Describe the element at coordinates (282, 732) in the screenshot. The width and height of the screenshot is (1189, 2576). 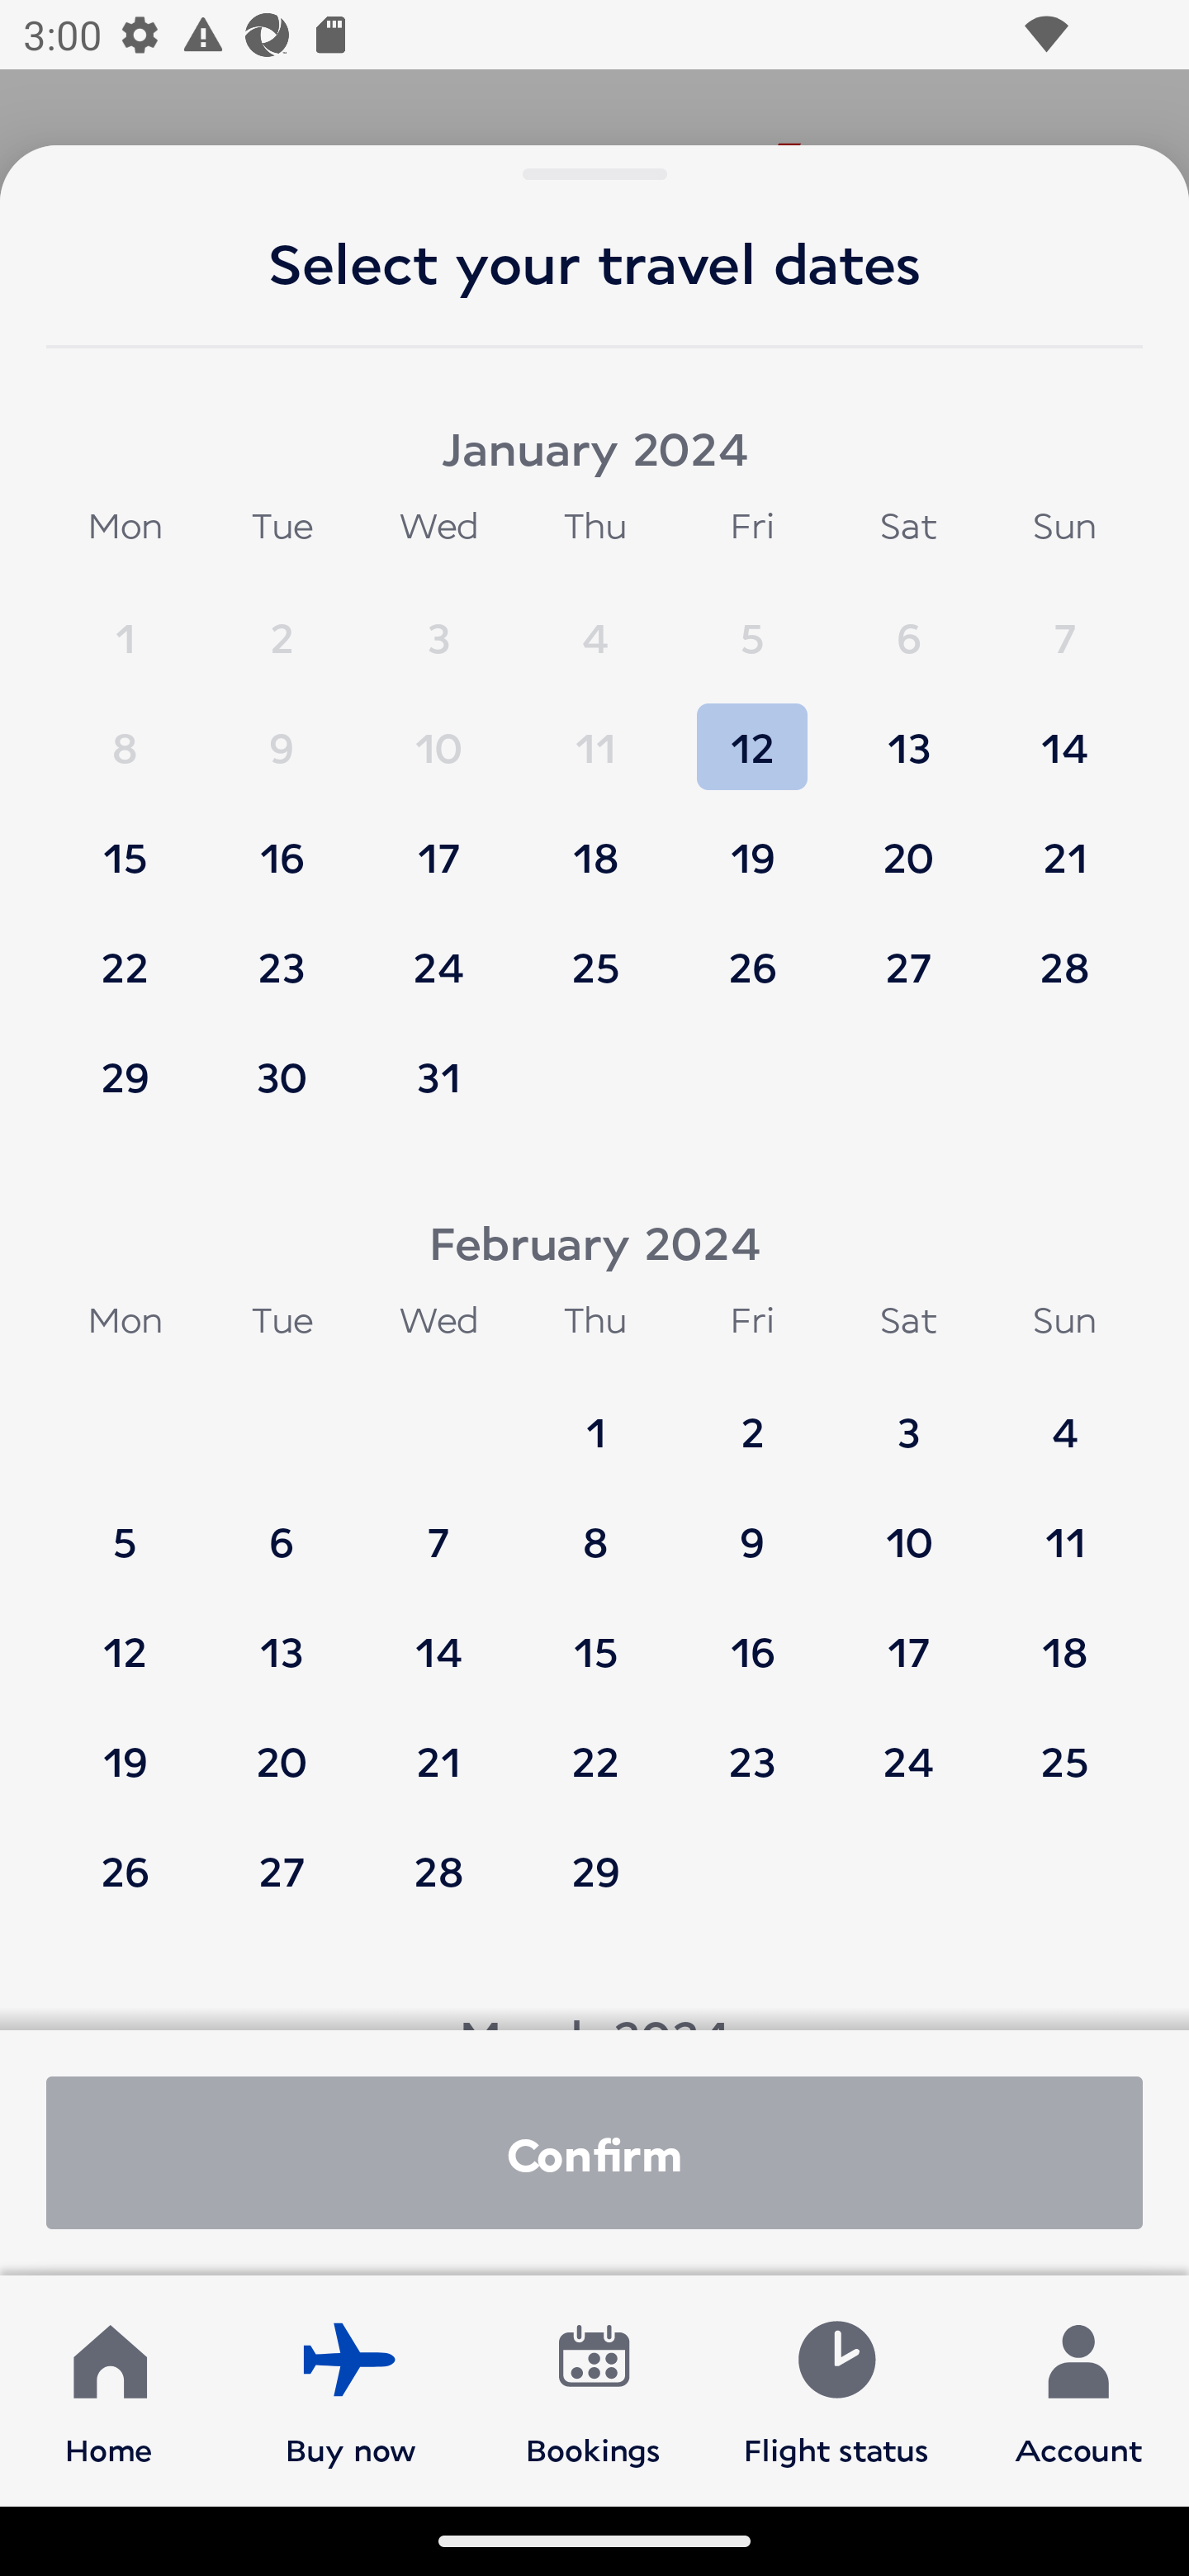
I see `9` at that location.